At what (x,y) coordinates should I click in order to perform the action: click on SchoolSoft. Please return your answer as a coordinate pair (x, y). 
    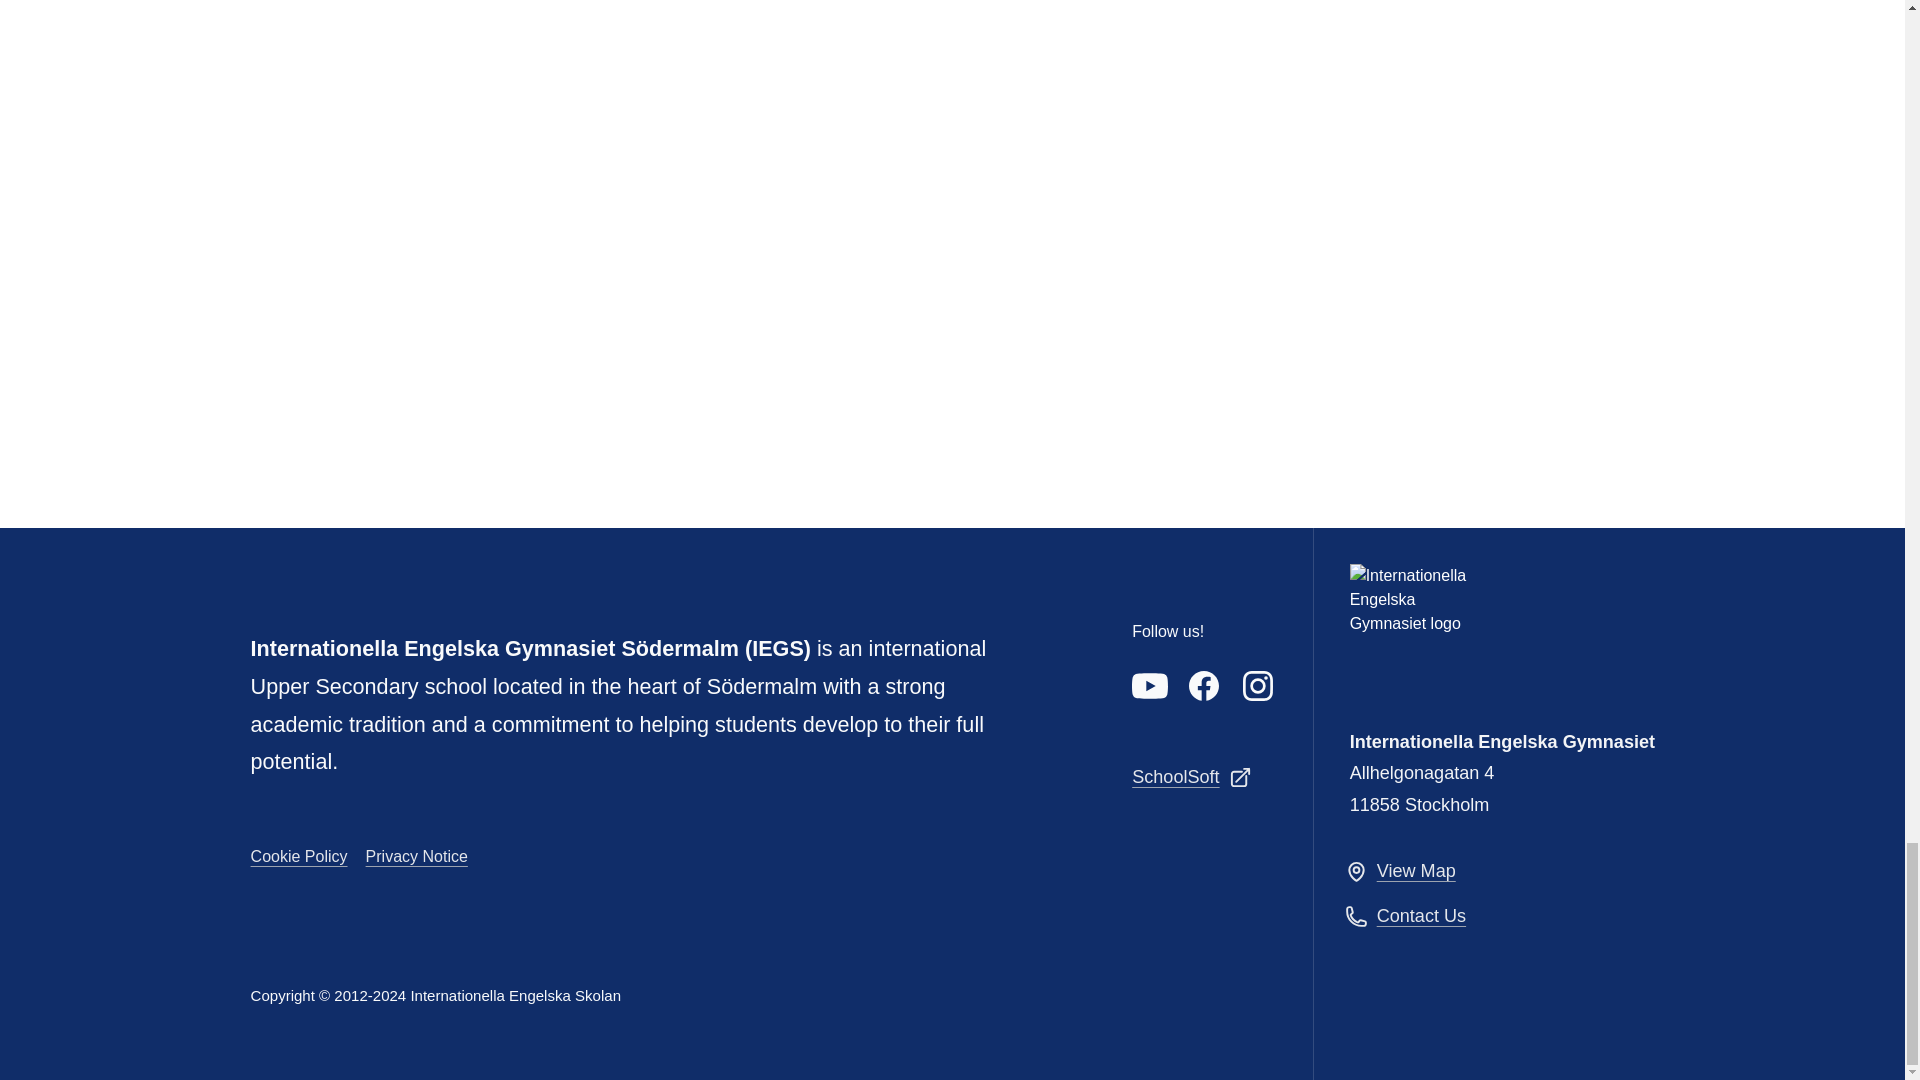
    Looking at the image, I should click on (1204, 776).